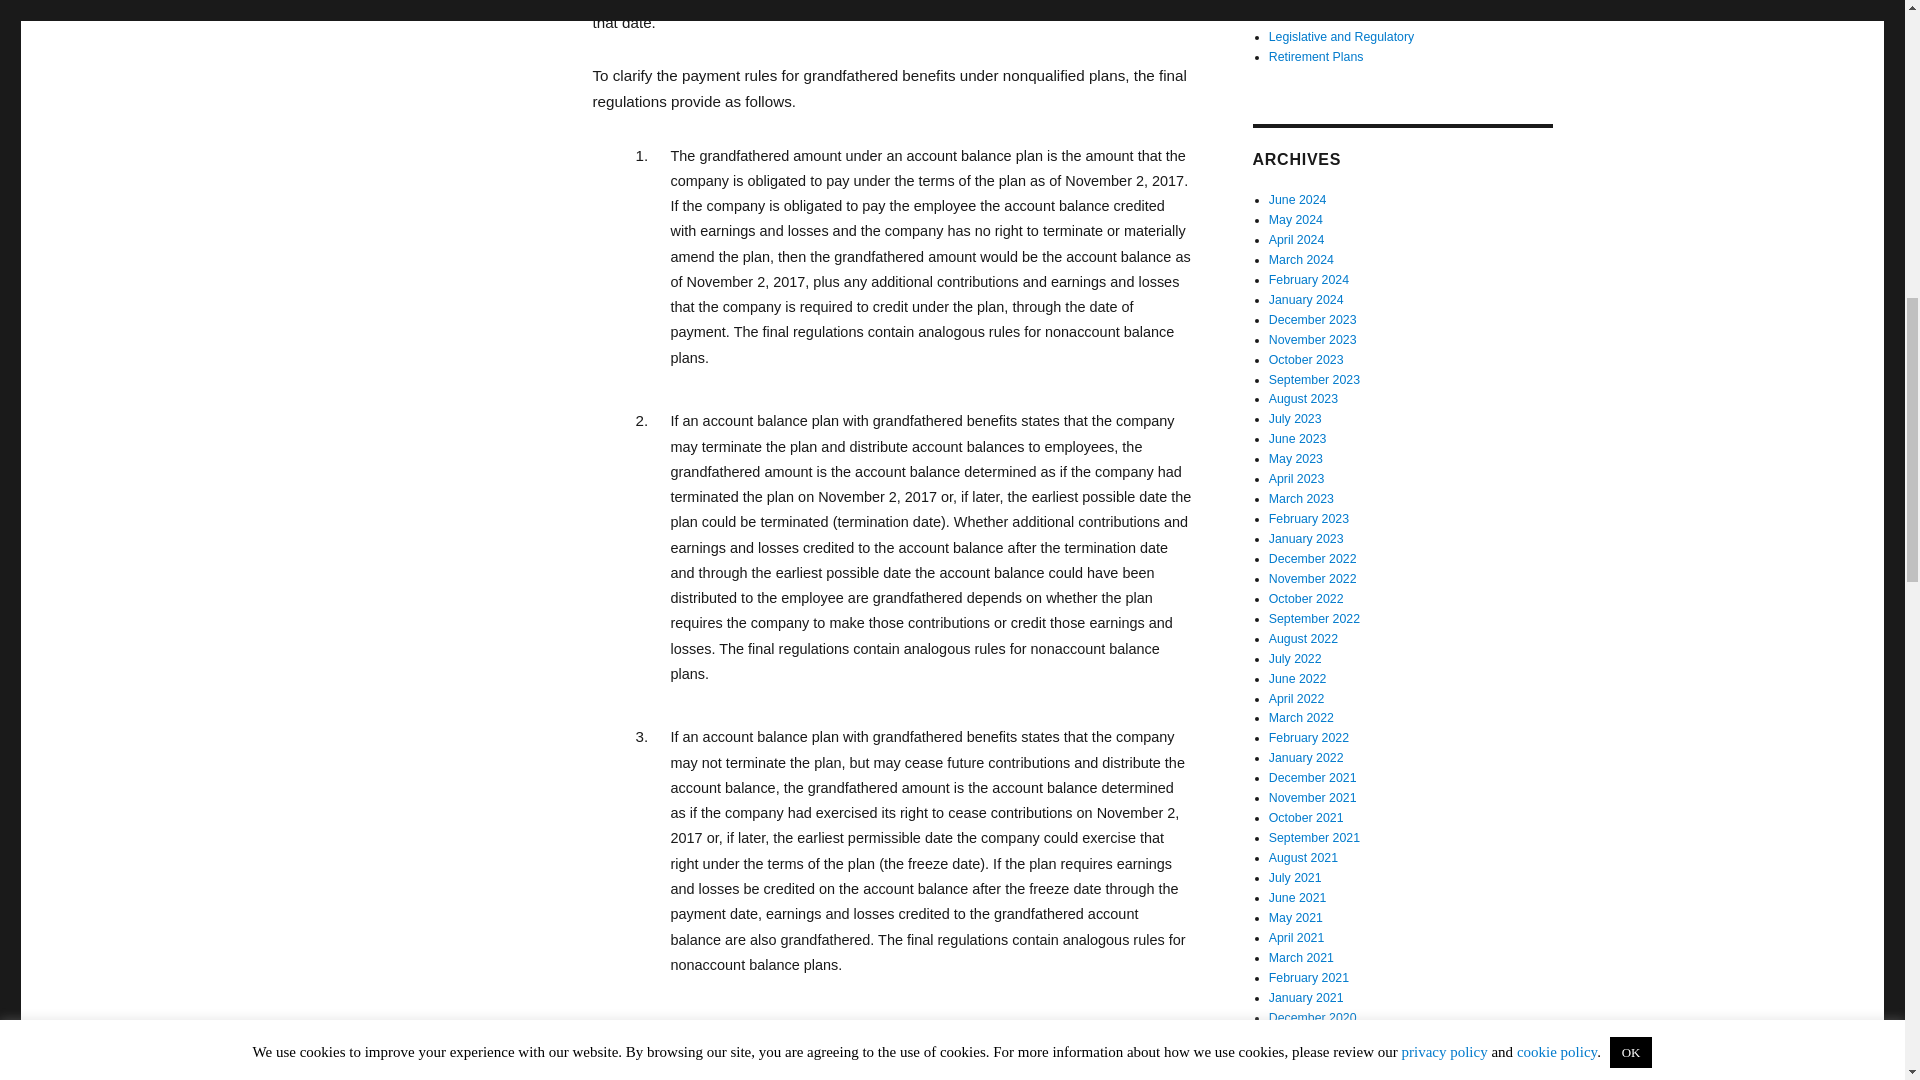  I want to click on June 2024, so click(1298, 200).